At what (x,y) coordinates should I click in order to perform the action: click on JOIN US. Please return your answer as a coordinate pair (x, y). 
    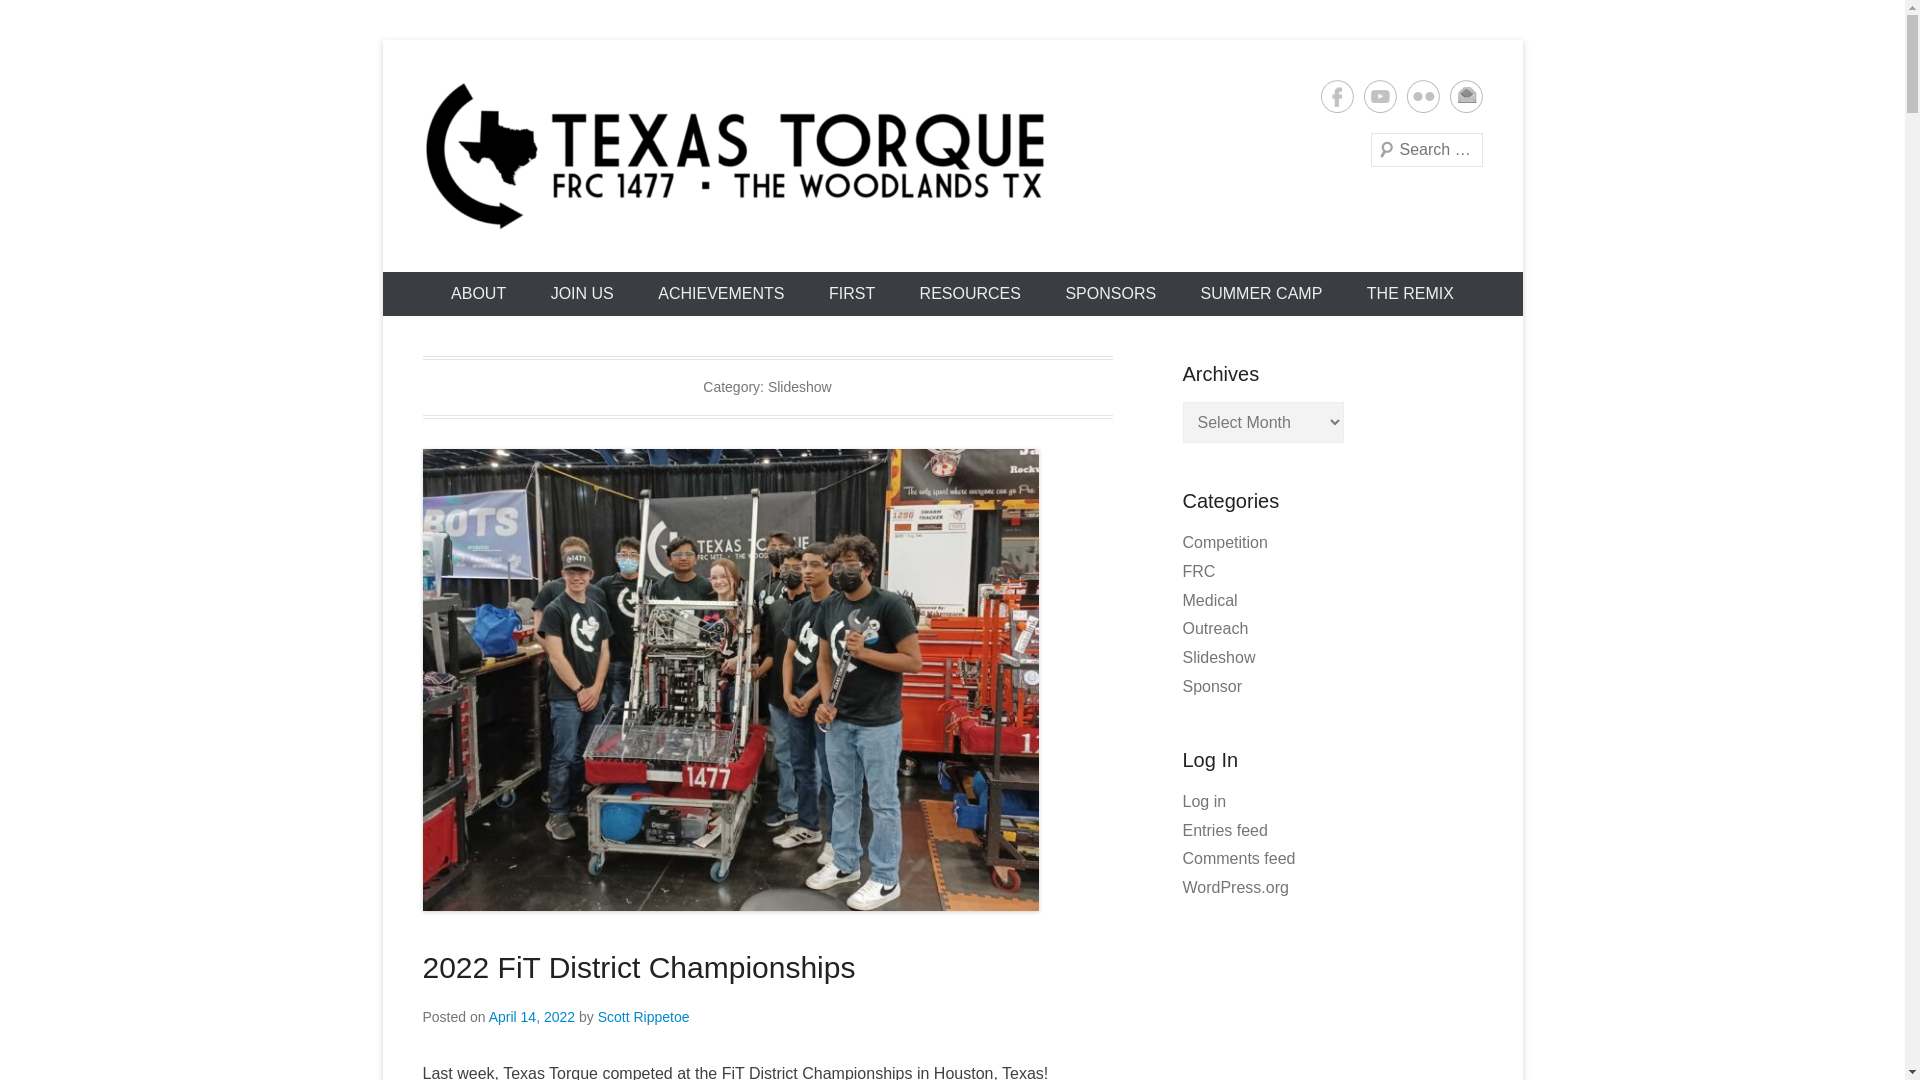
    Looking at the image, I should click on (582, 294).